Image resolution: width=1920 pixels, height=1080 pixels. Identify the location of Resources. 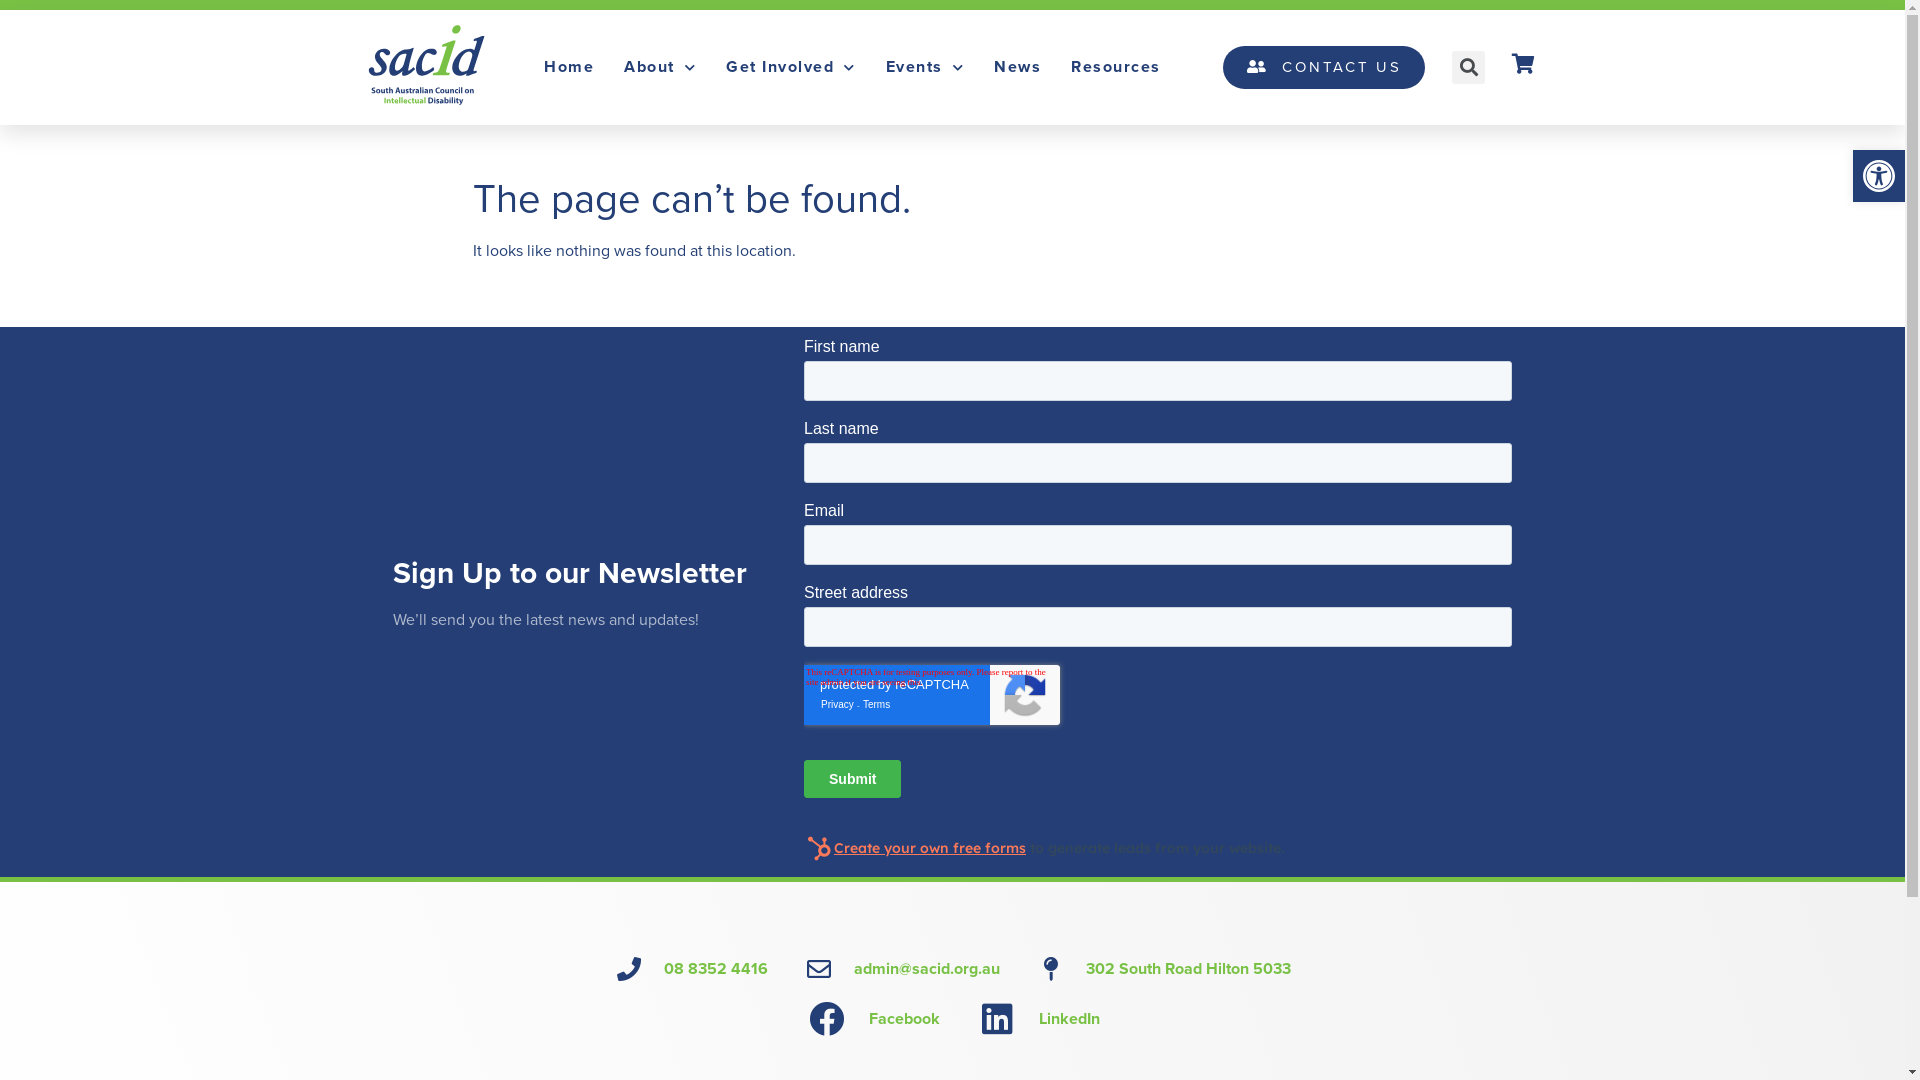
(1116, 67).